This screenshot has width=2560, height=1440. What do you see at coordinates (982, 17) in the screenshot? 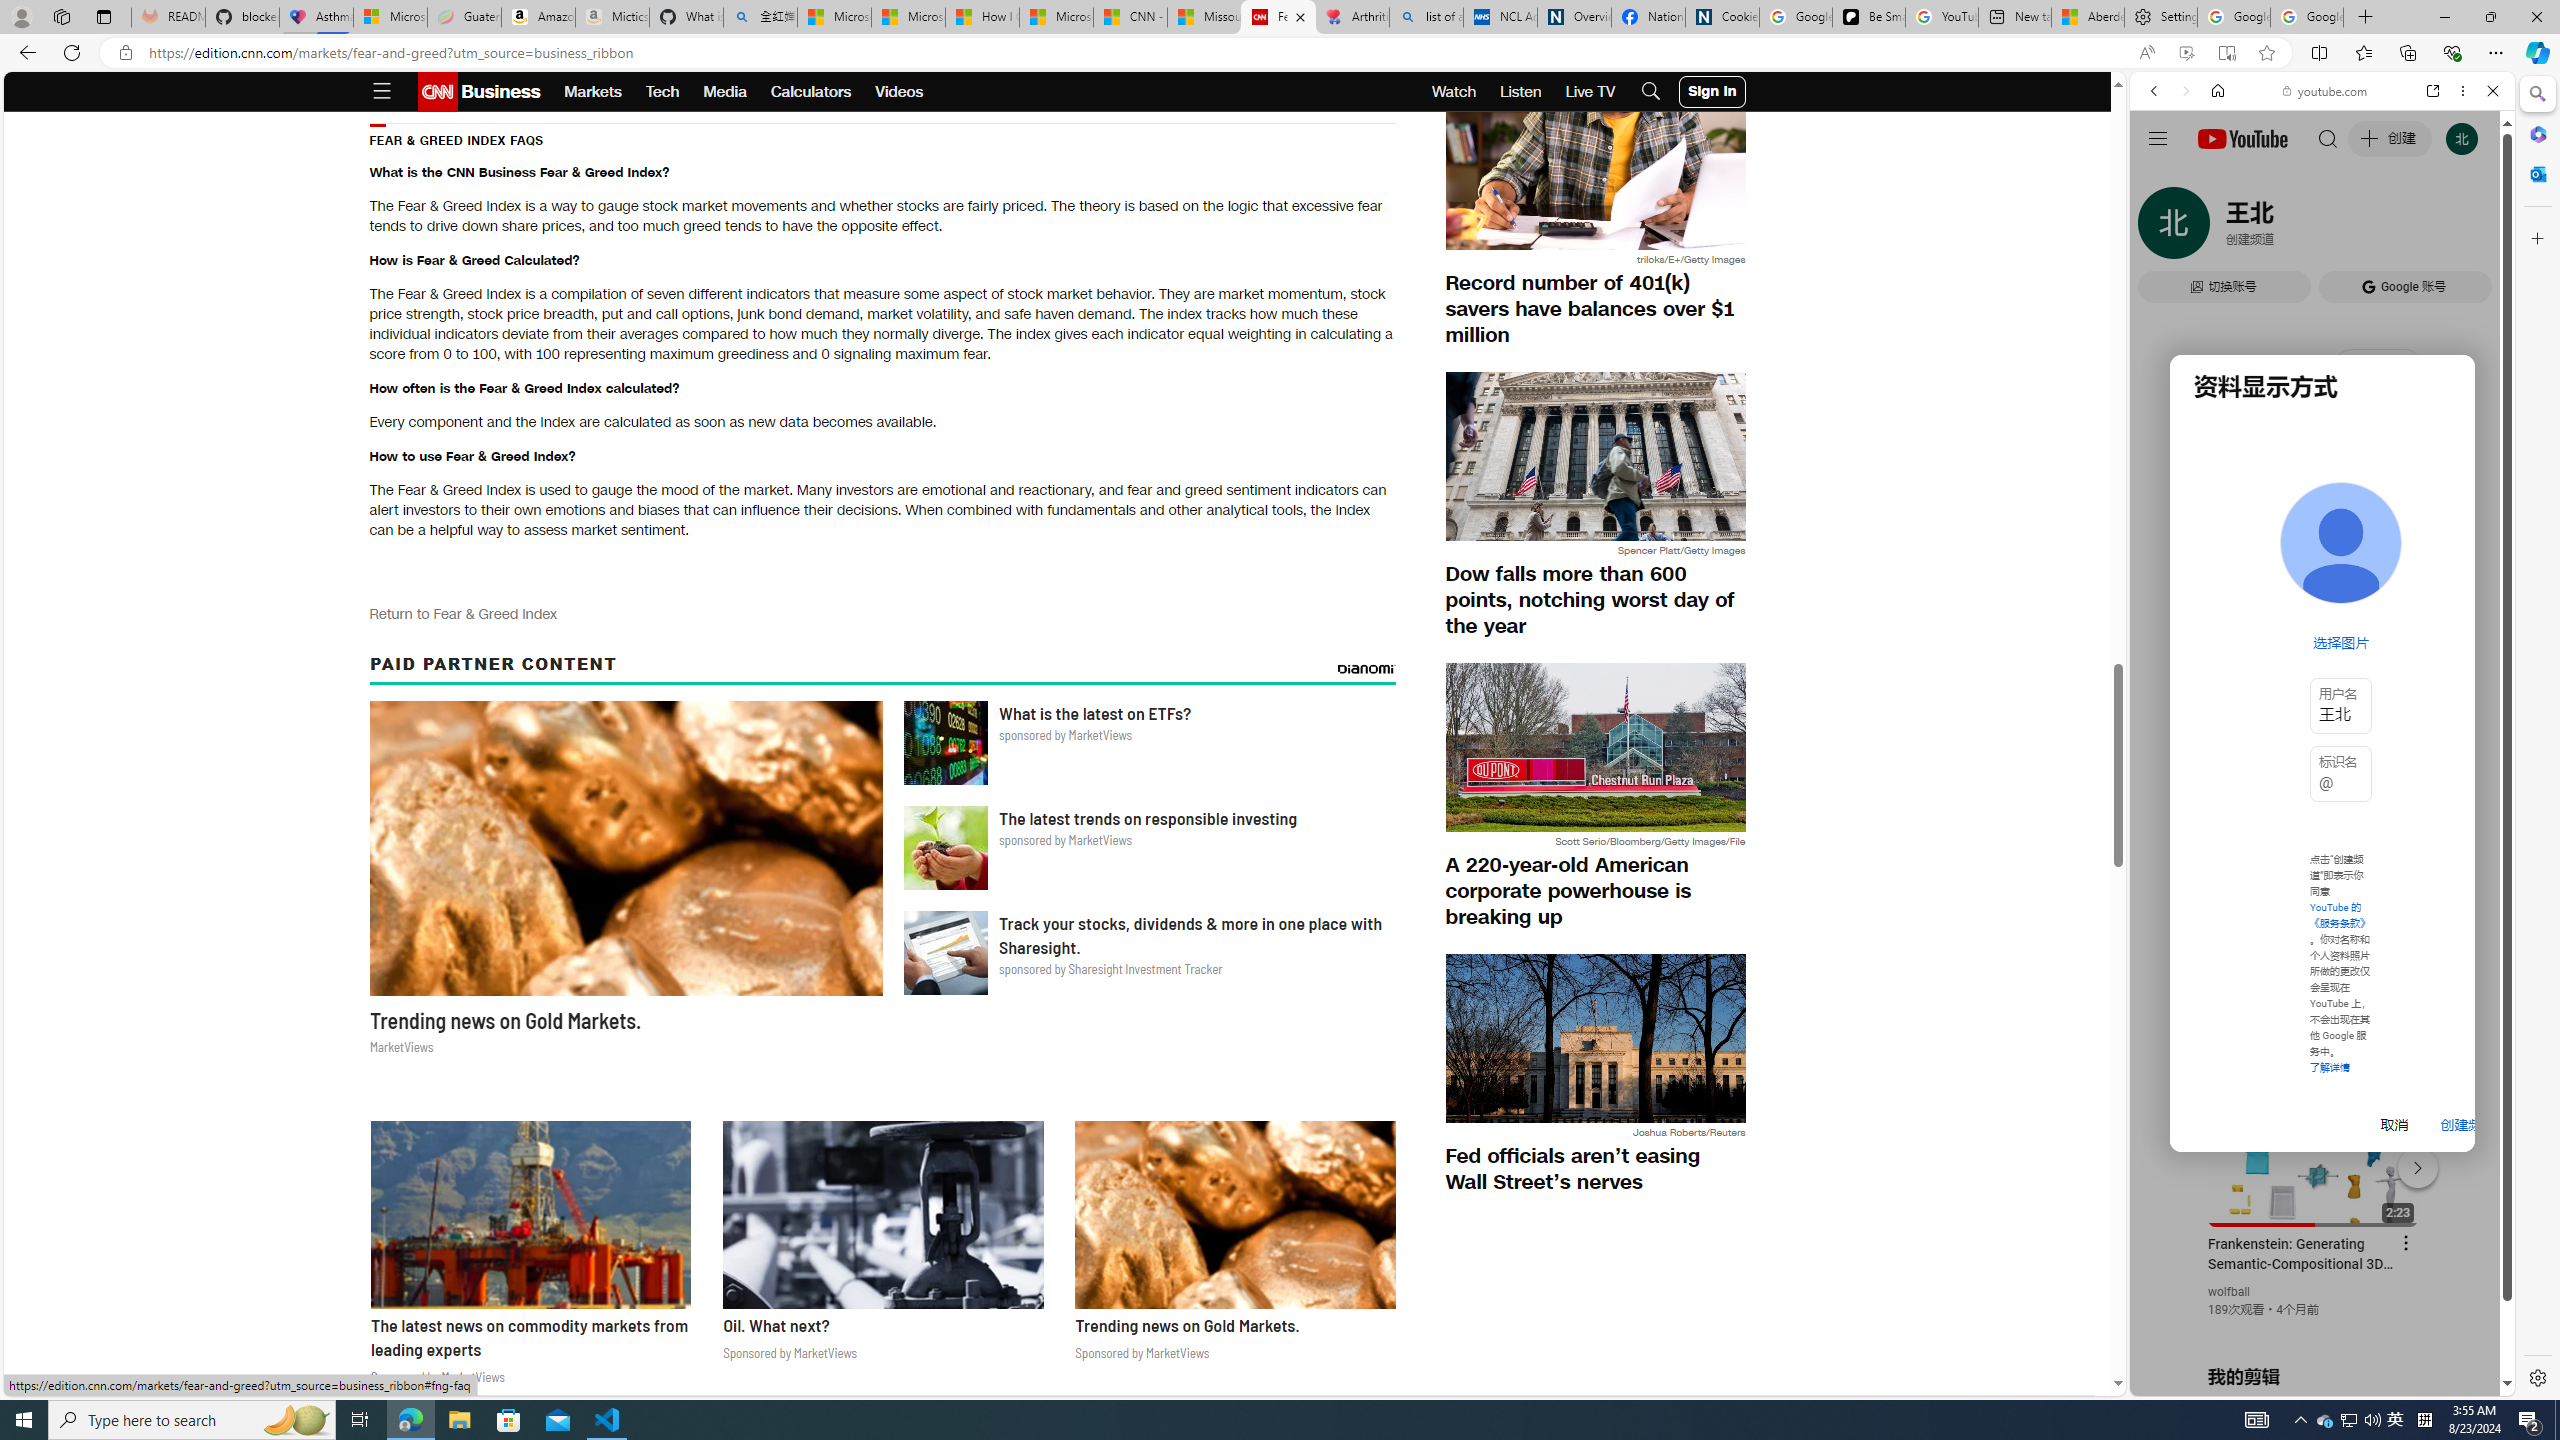
I see `How I Got Rid of Microsoft Edge's Unnecessary Features` at bounding box center [982, 17].